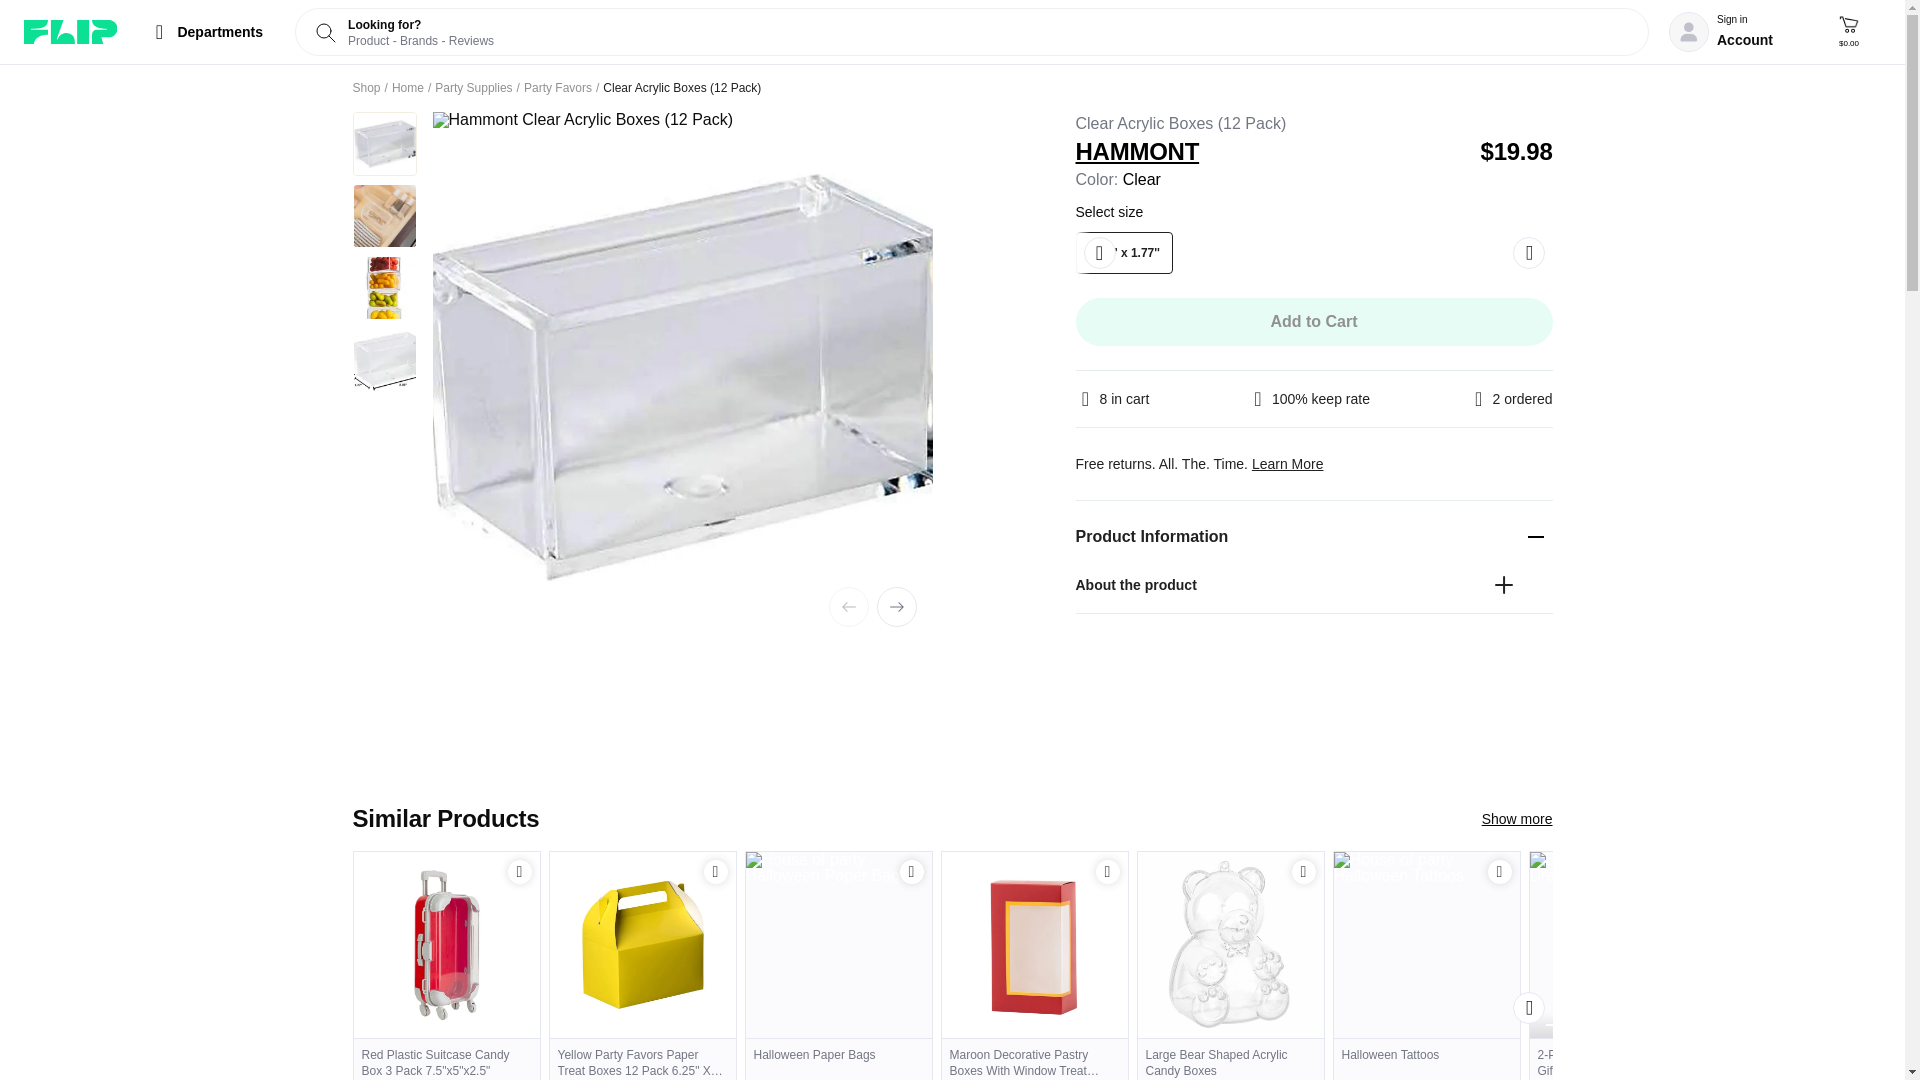  Describe the element at coordinates (1518, 818) in the screenshot. I see `Go to show more` at that location.